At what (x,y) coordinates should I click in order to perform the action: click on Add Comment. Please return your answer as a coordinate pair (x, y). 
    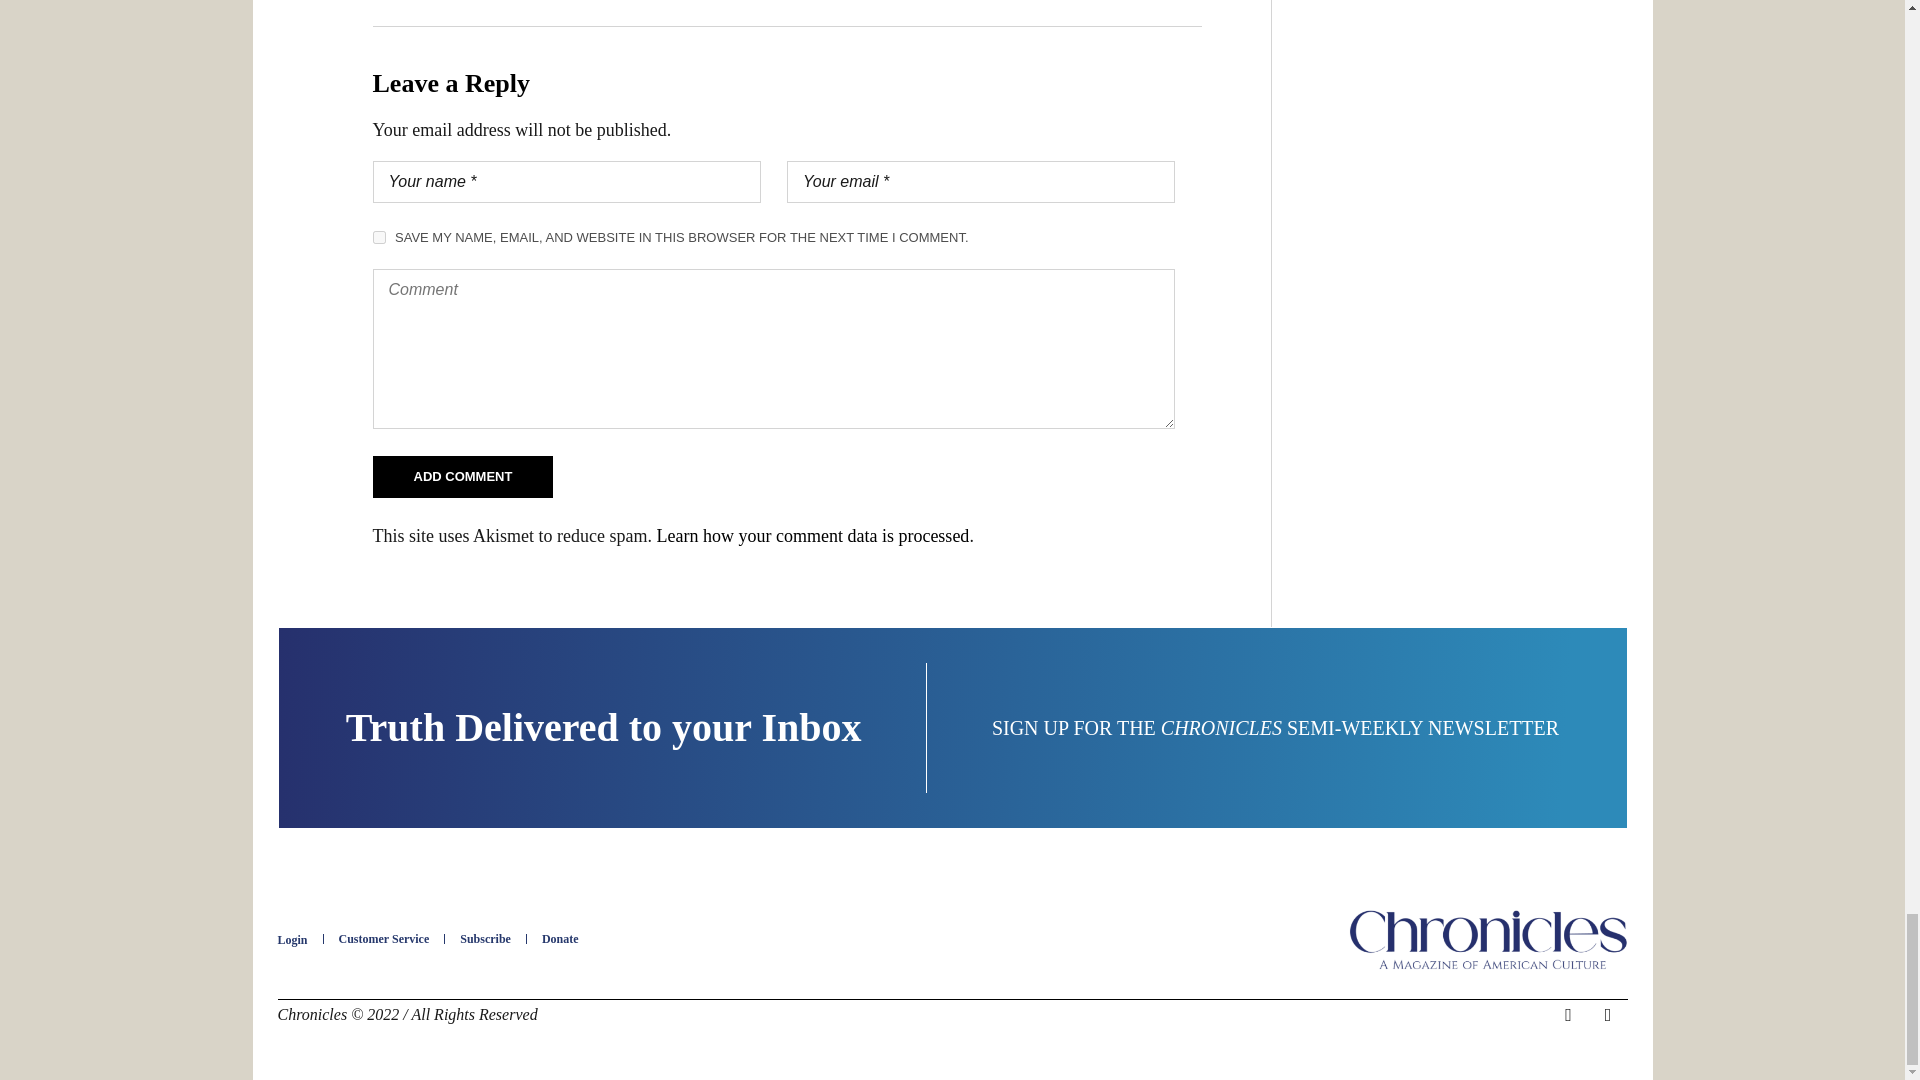
    Looking at the image, I should click on (462, 476).